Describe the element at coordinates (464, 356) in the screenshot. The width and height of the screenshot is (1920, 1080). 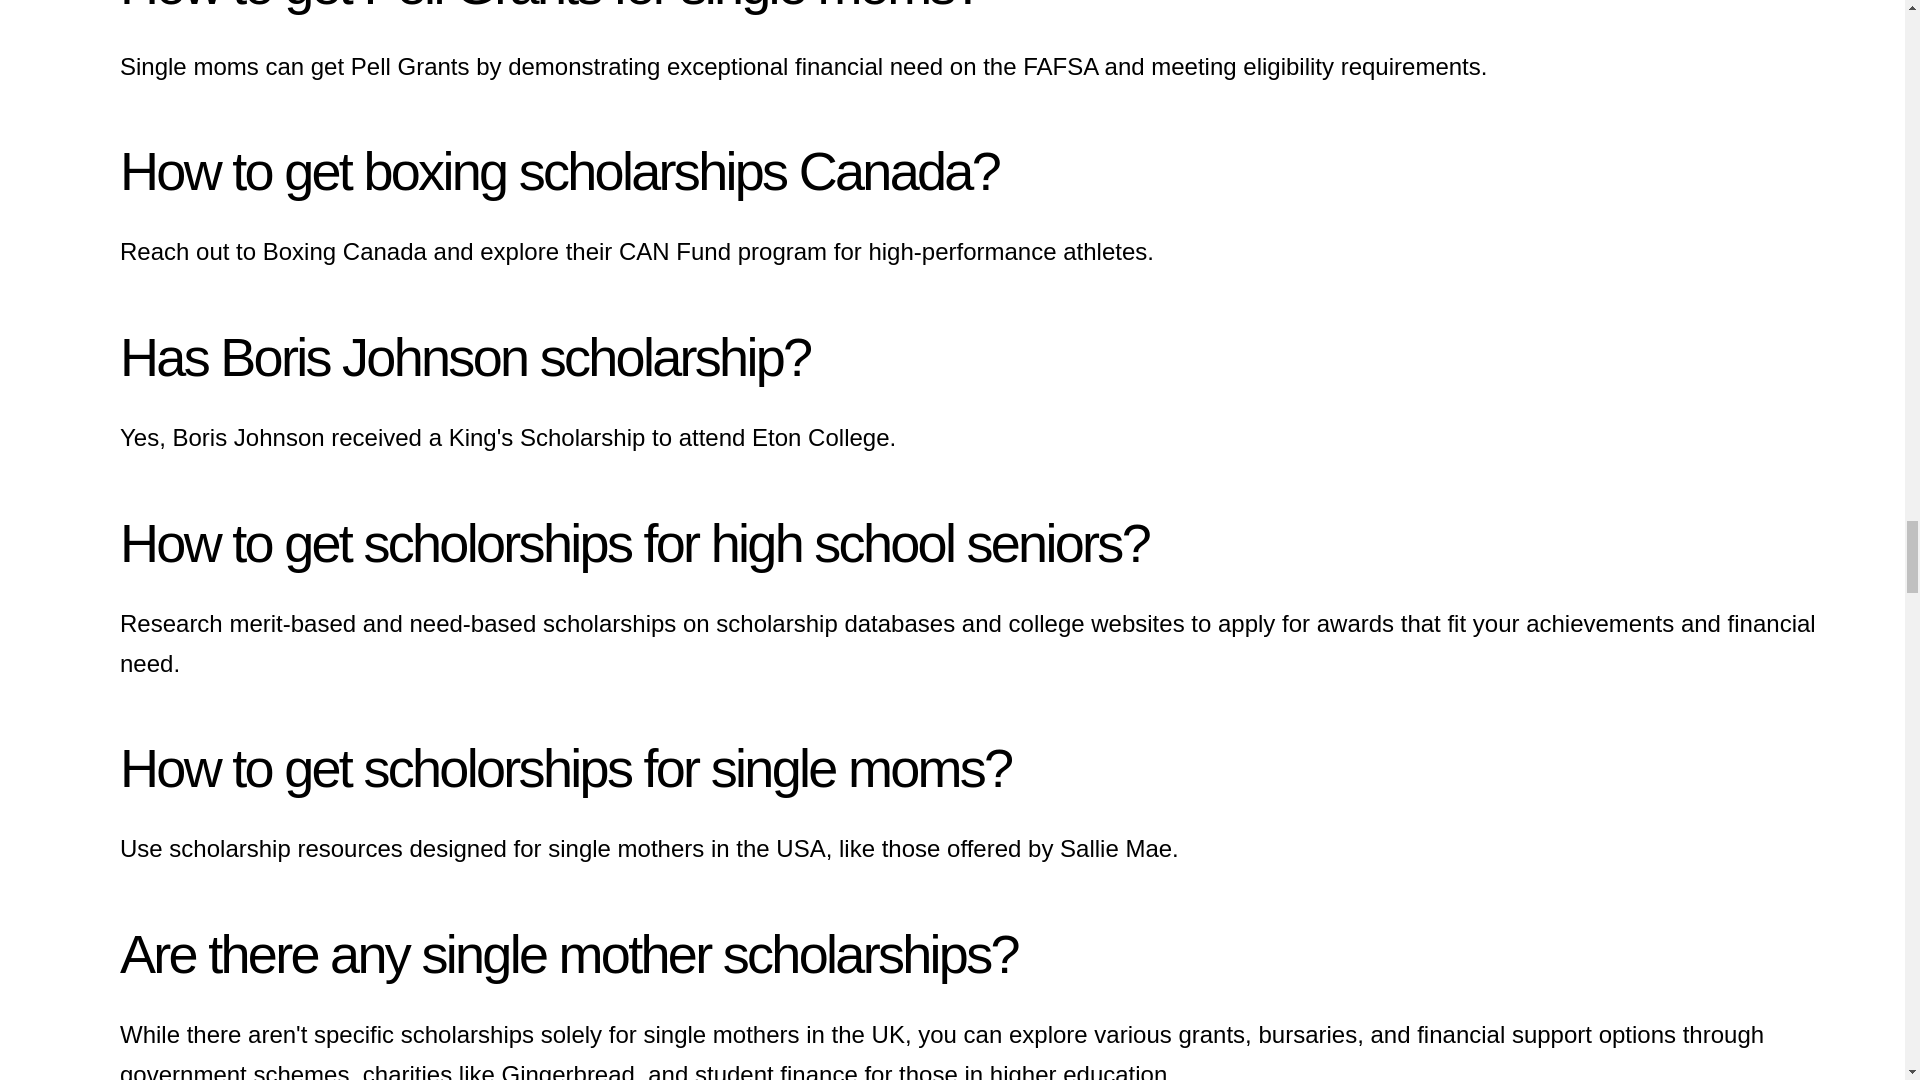
I see `Has Boris Johnson scholarship?` at that location.